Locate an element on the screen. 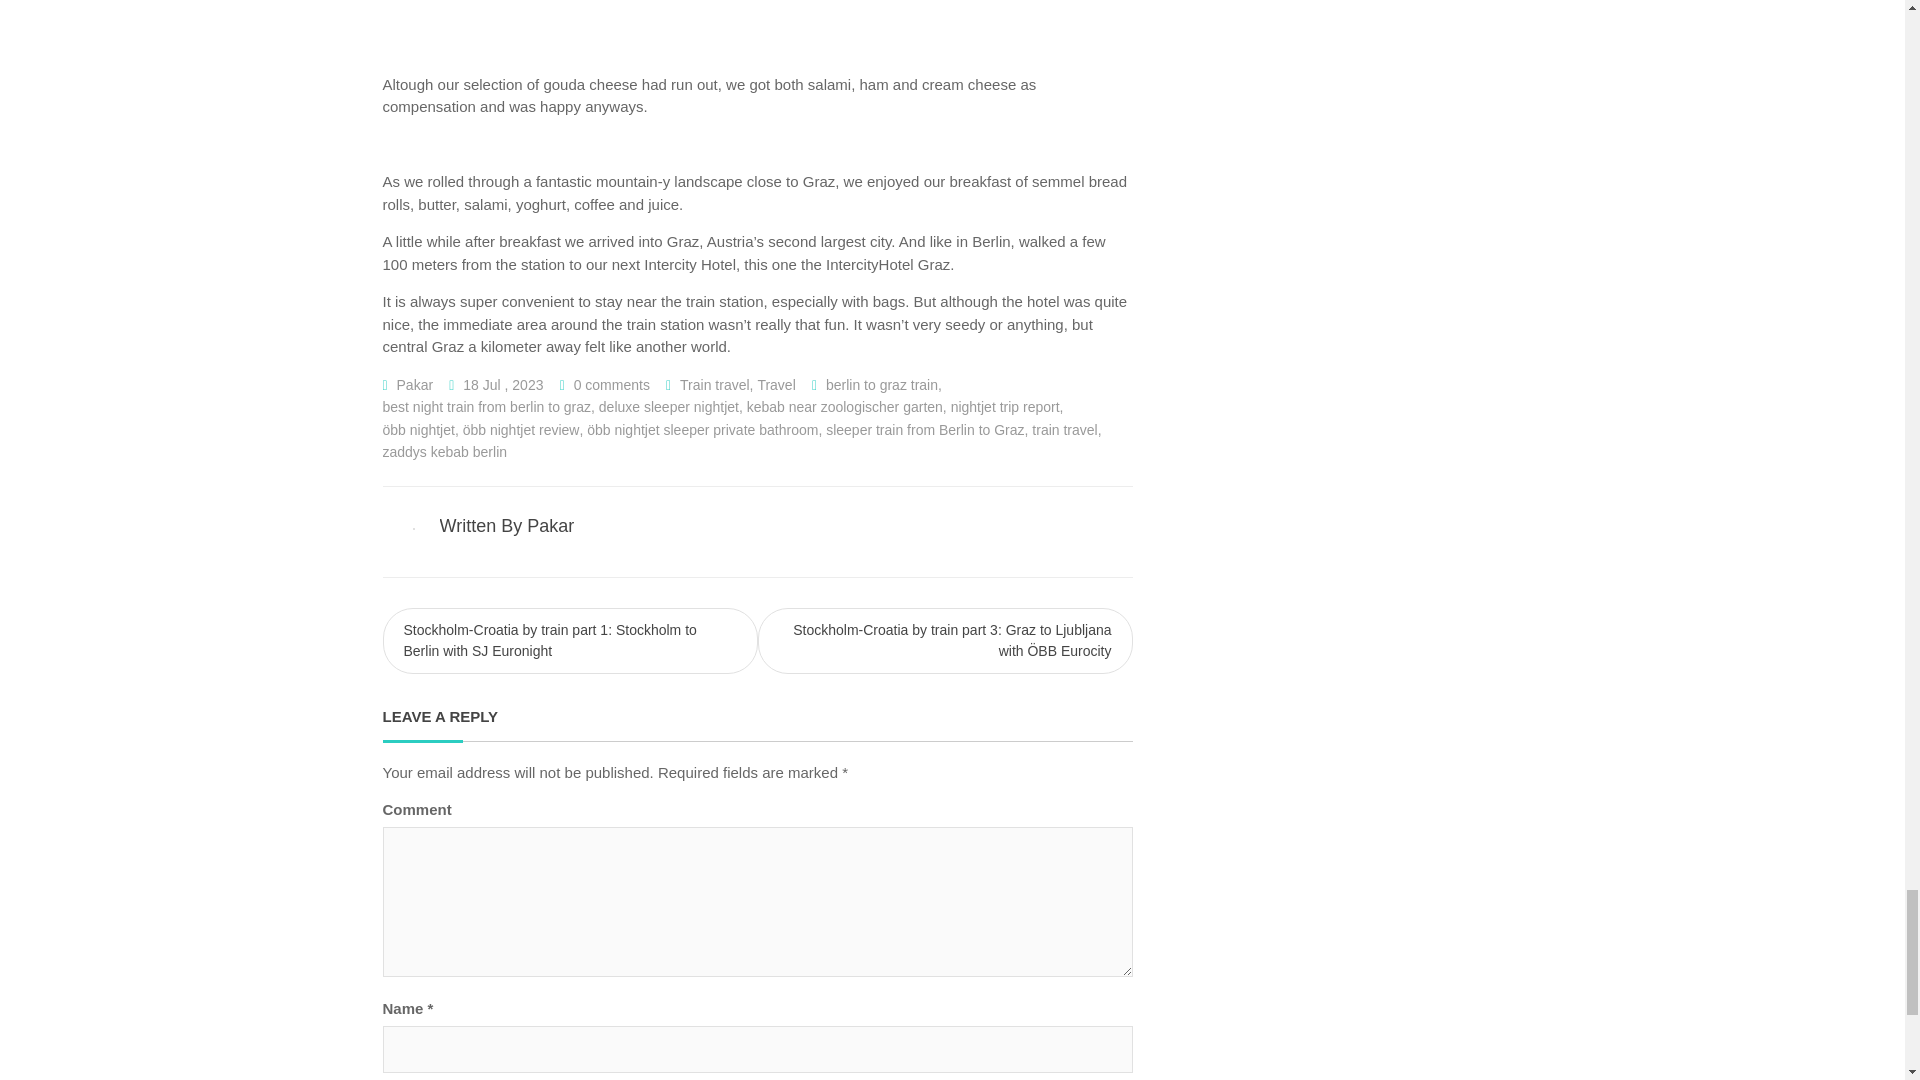 Image resolution: width=1920 pixels, height=1080 pixels. zaddys kebab berlin is located at coordinates (444, 452).